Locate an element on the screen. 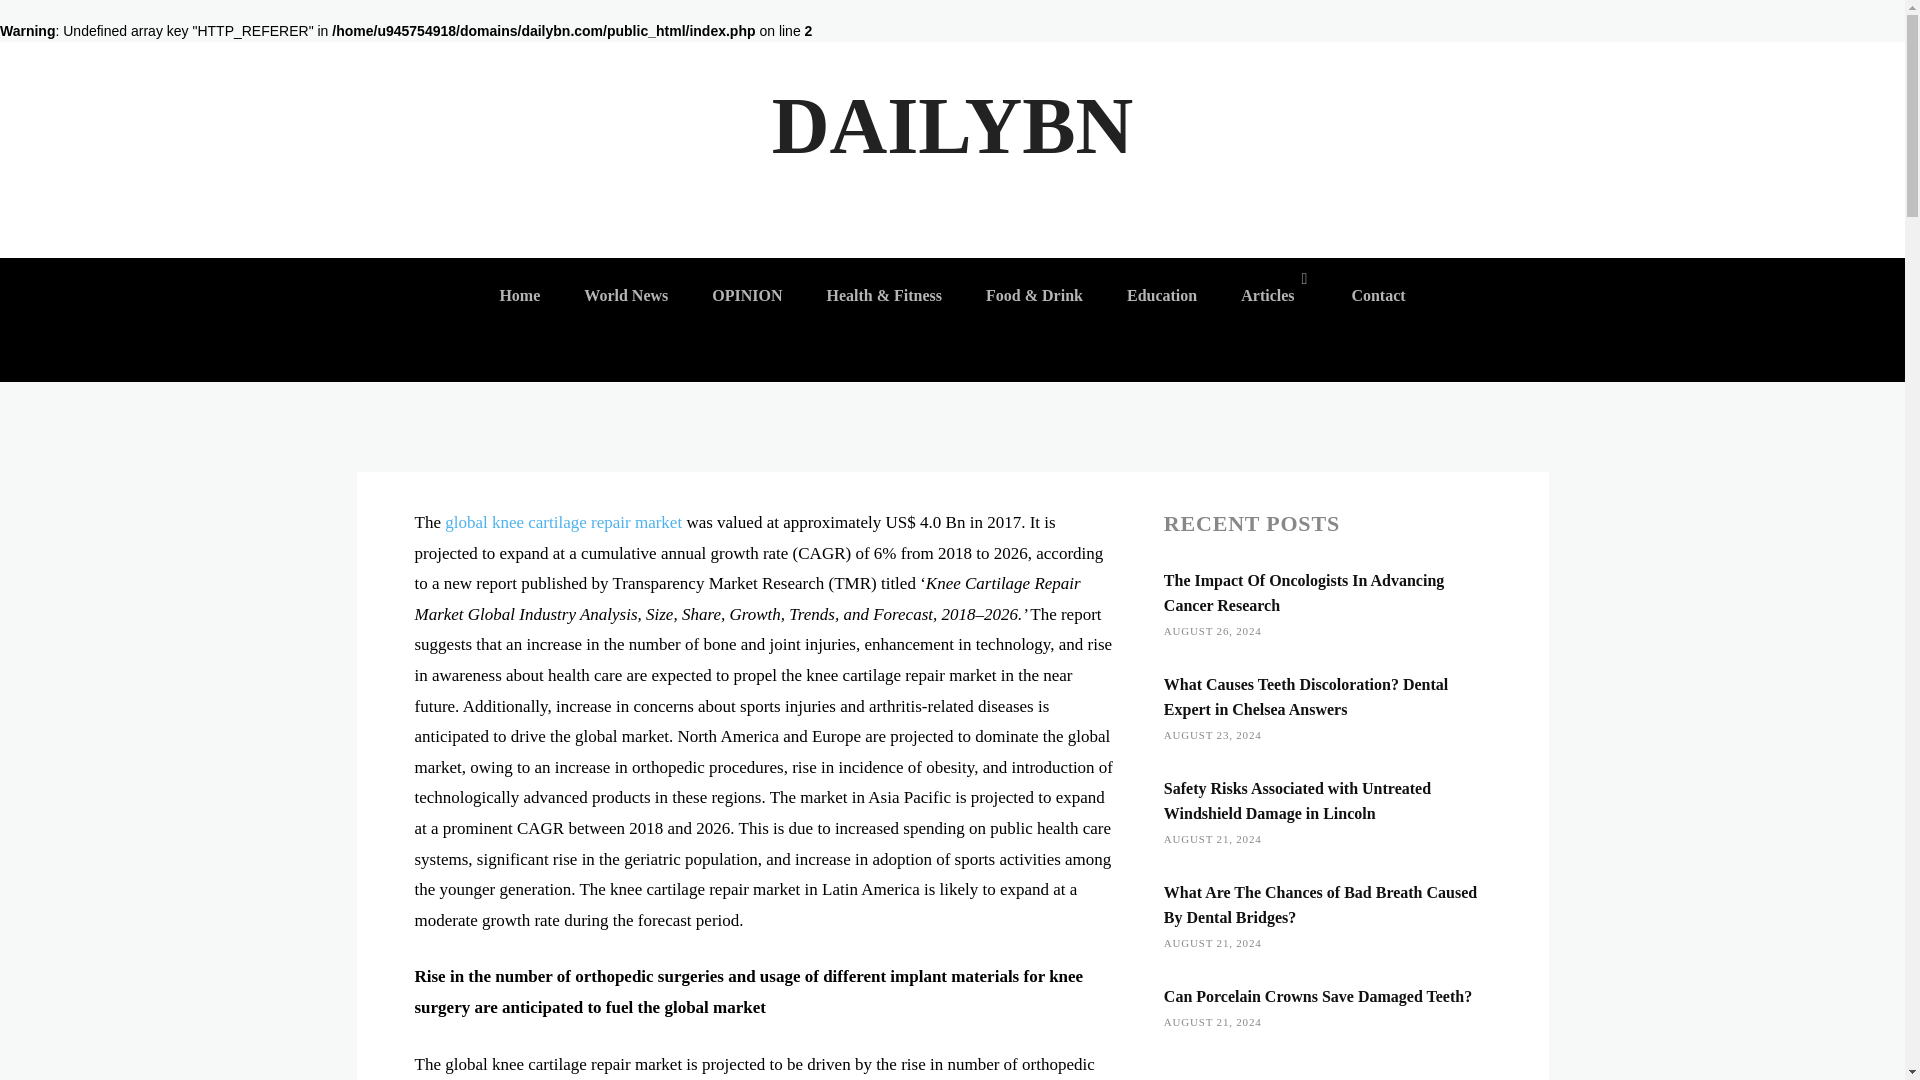 The width and height of the screenshot is (1920, 1080). World News is located at coordinates (626, 296).